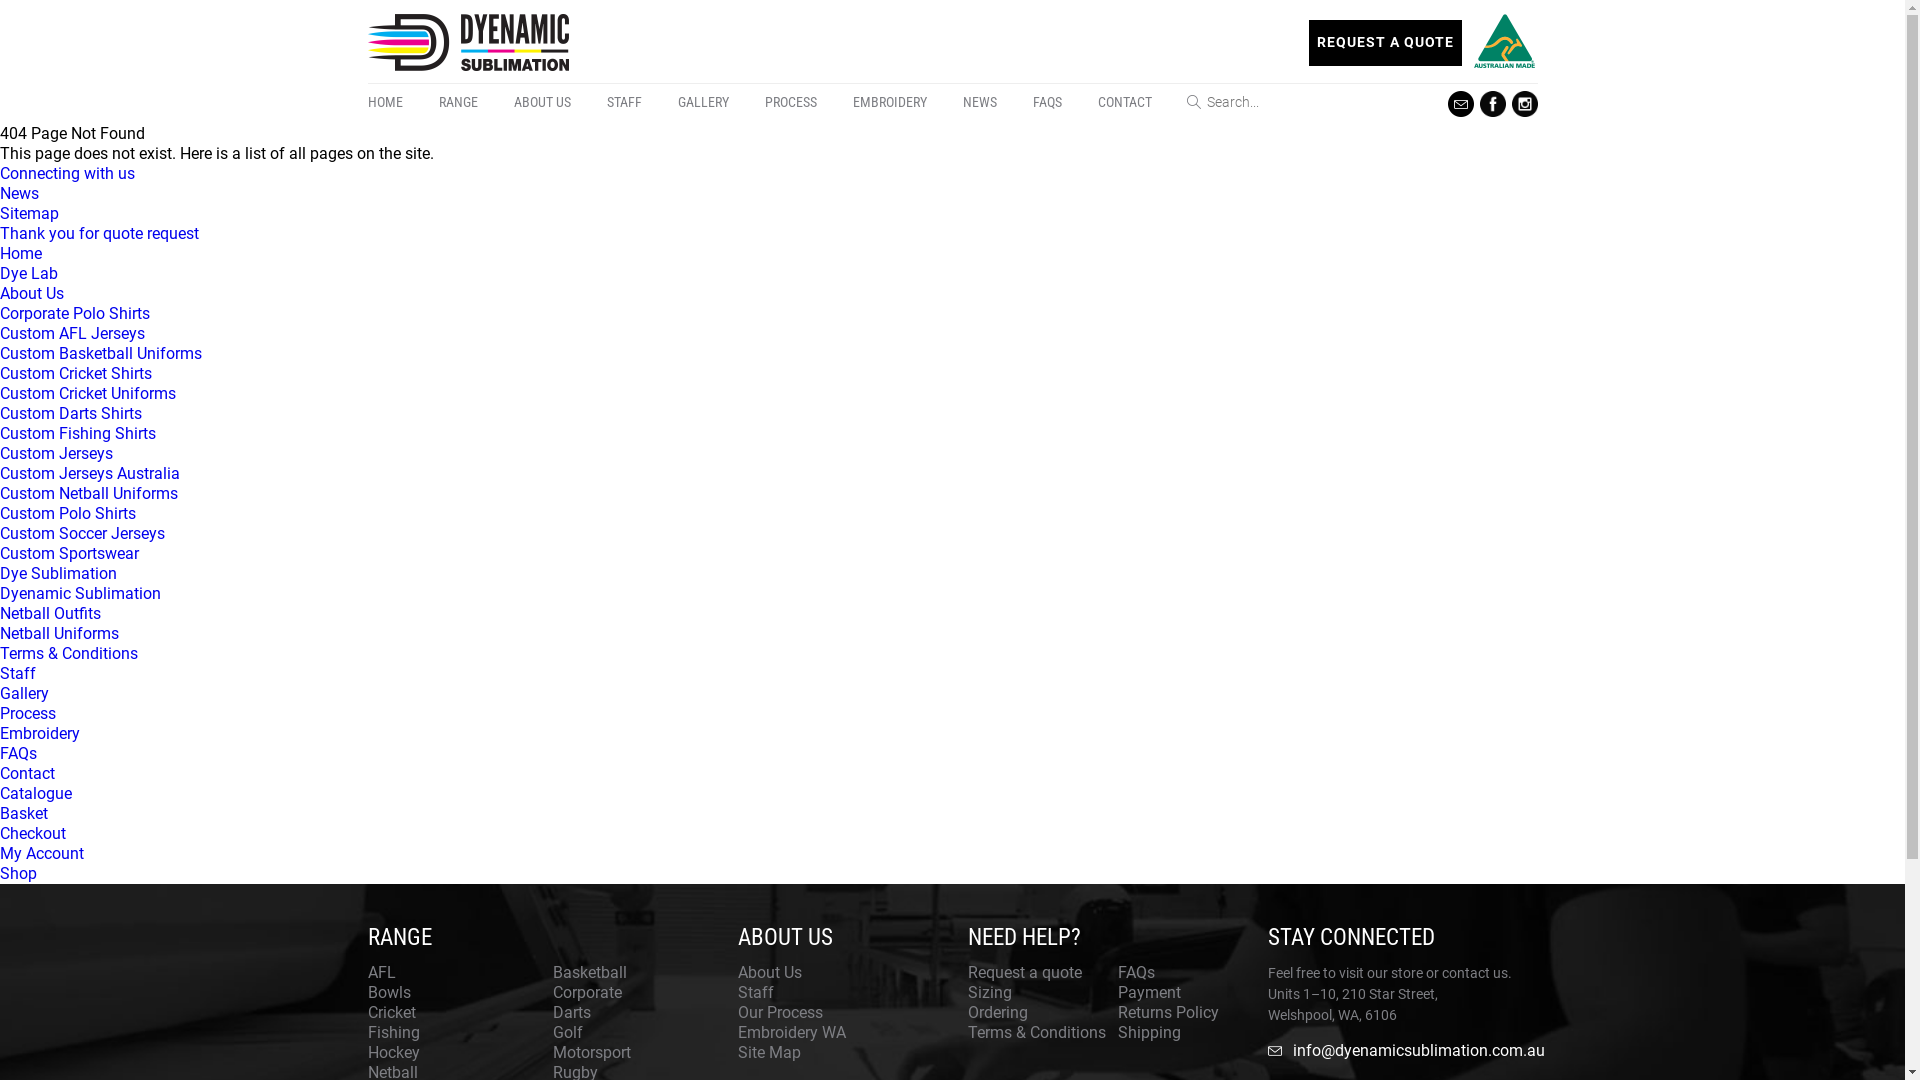  Describe the element at coordinates (978, 102) in the screenshot. I see `NEWS` at that location.